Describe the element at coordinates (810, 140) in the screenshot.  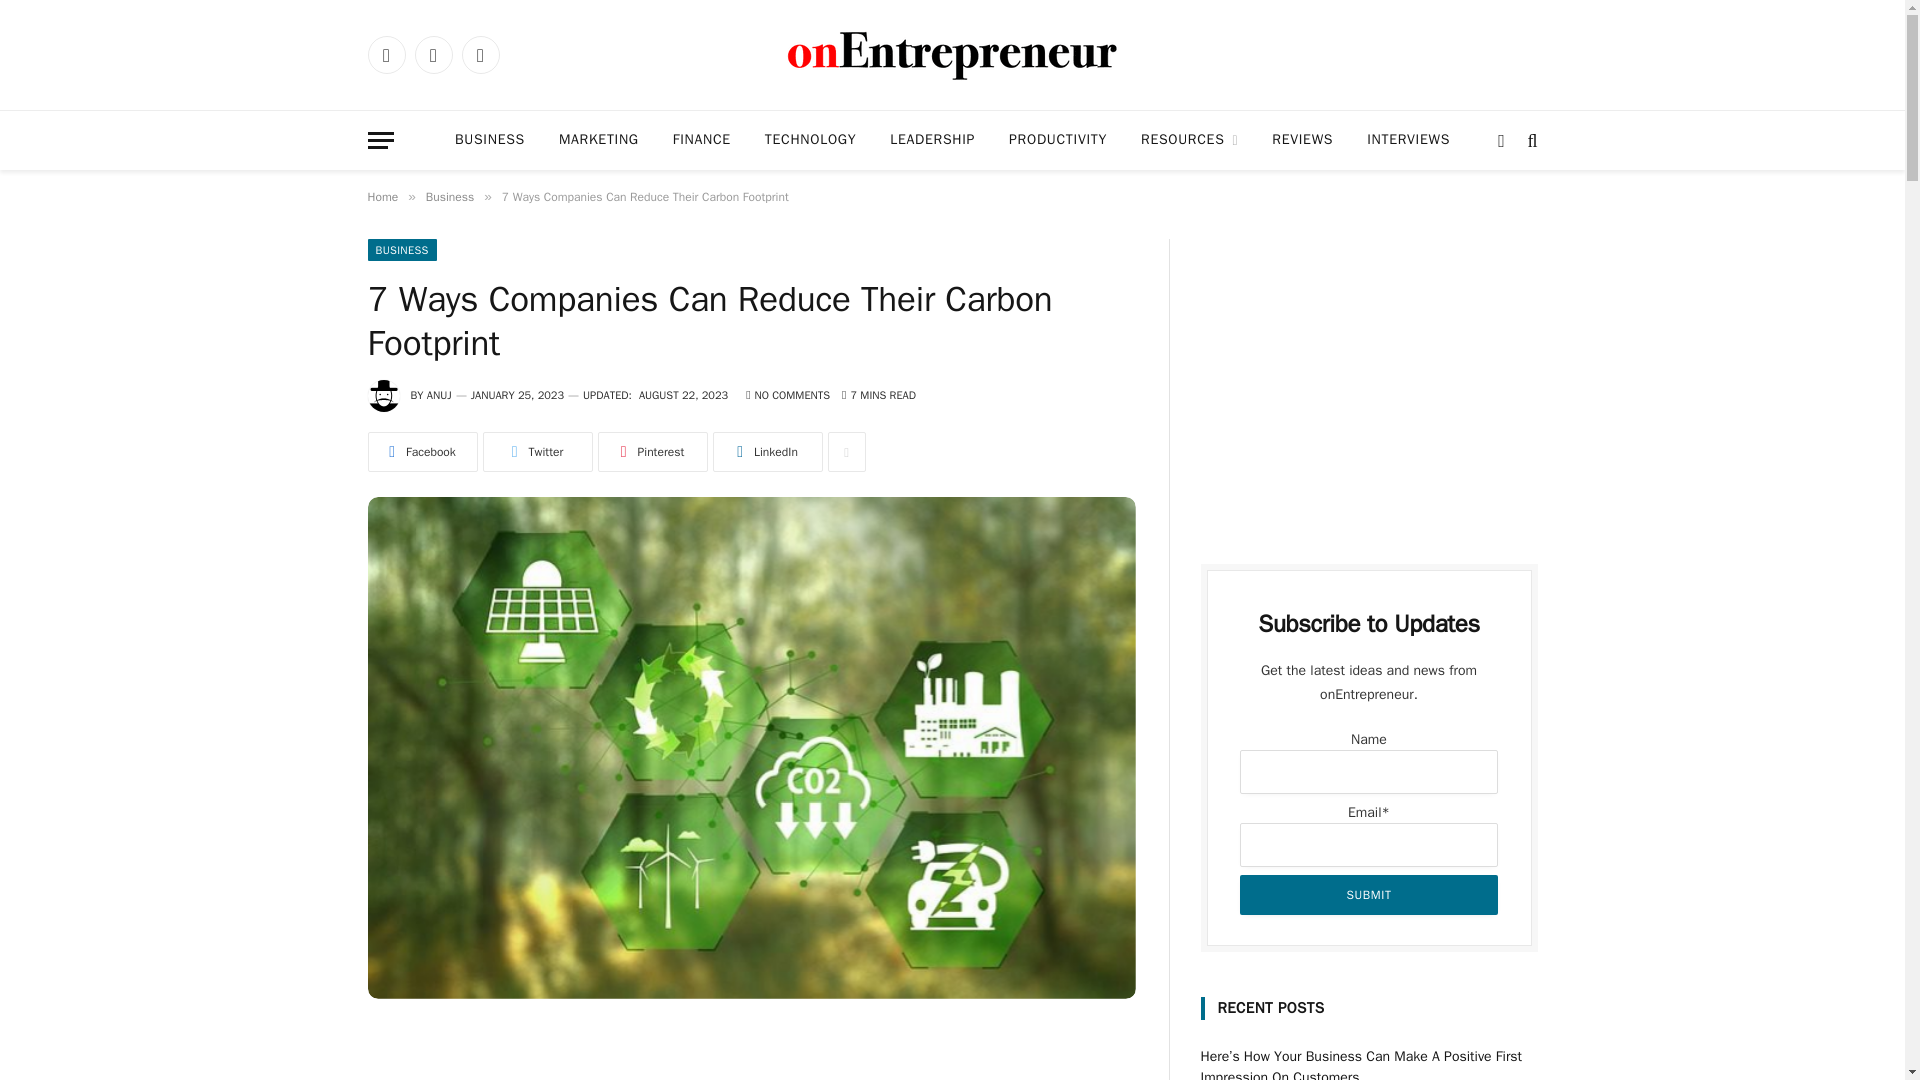
I see `TECHNOLOGY` at that location.